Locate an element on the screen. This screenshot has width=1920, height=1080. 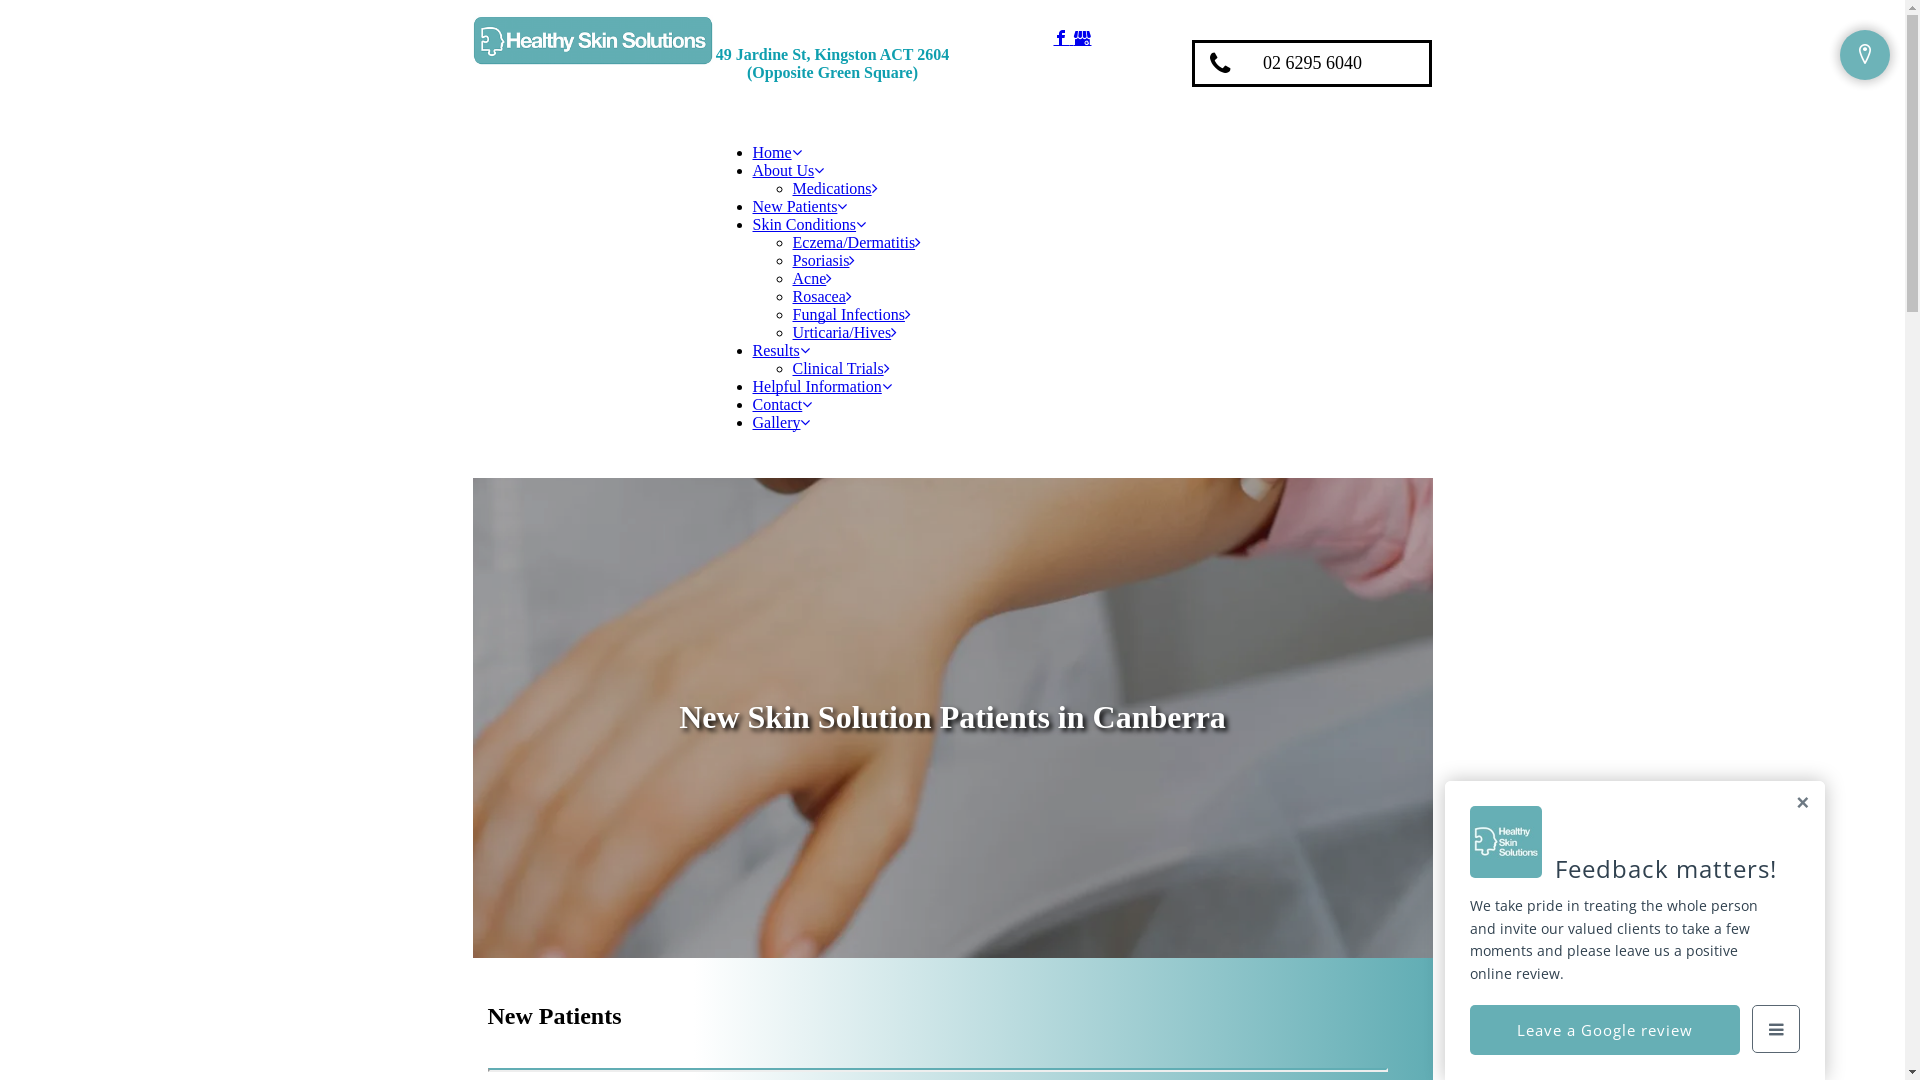
Skin Conditions is located at coordinates (809, 224).